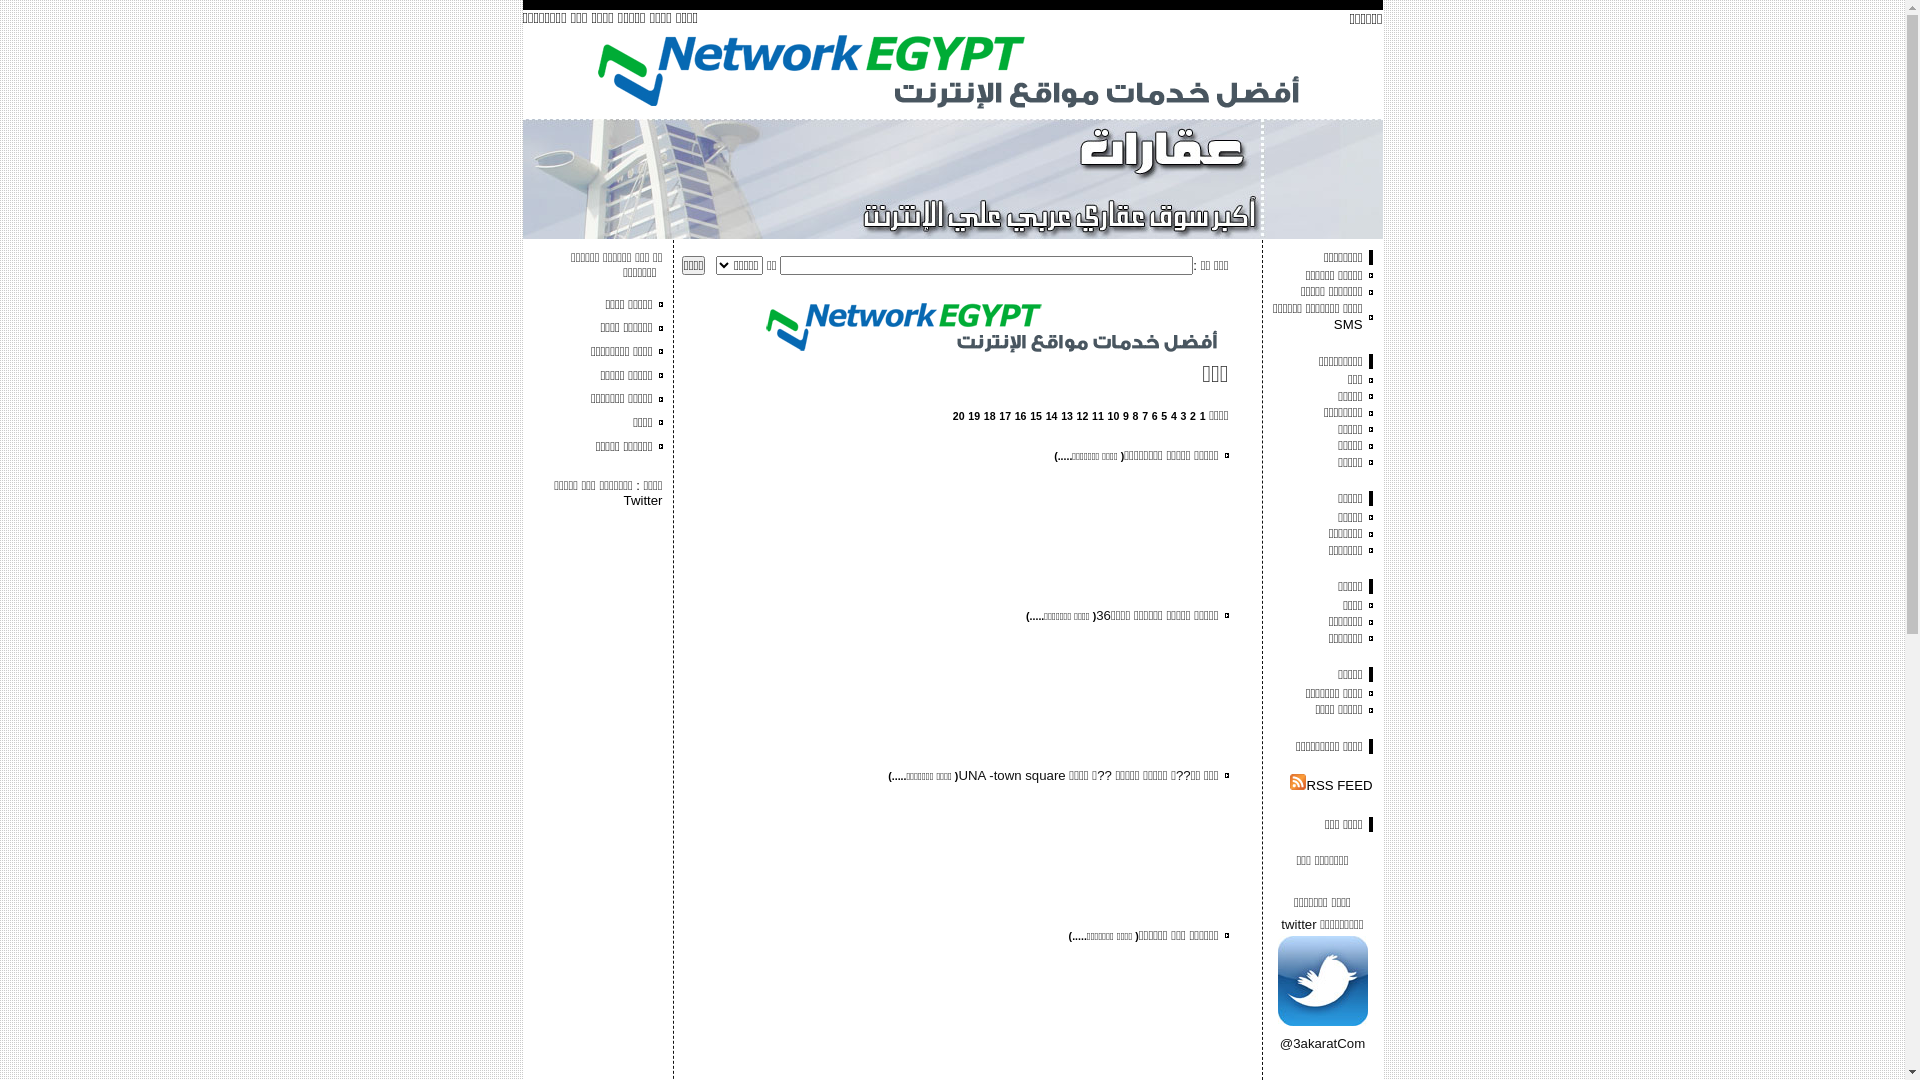 This screenshot has height=1080, width=1920. I want to click on 12, so click(1083, 416).